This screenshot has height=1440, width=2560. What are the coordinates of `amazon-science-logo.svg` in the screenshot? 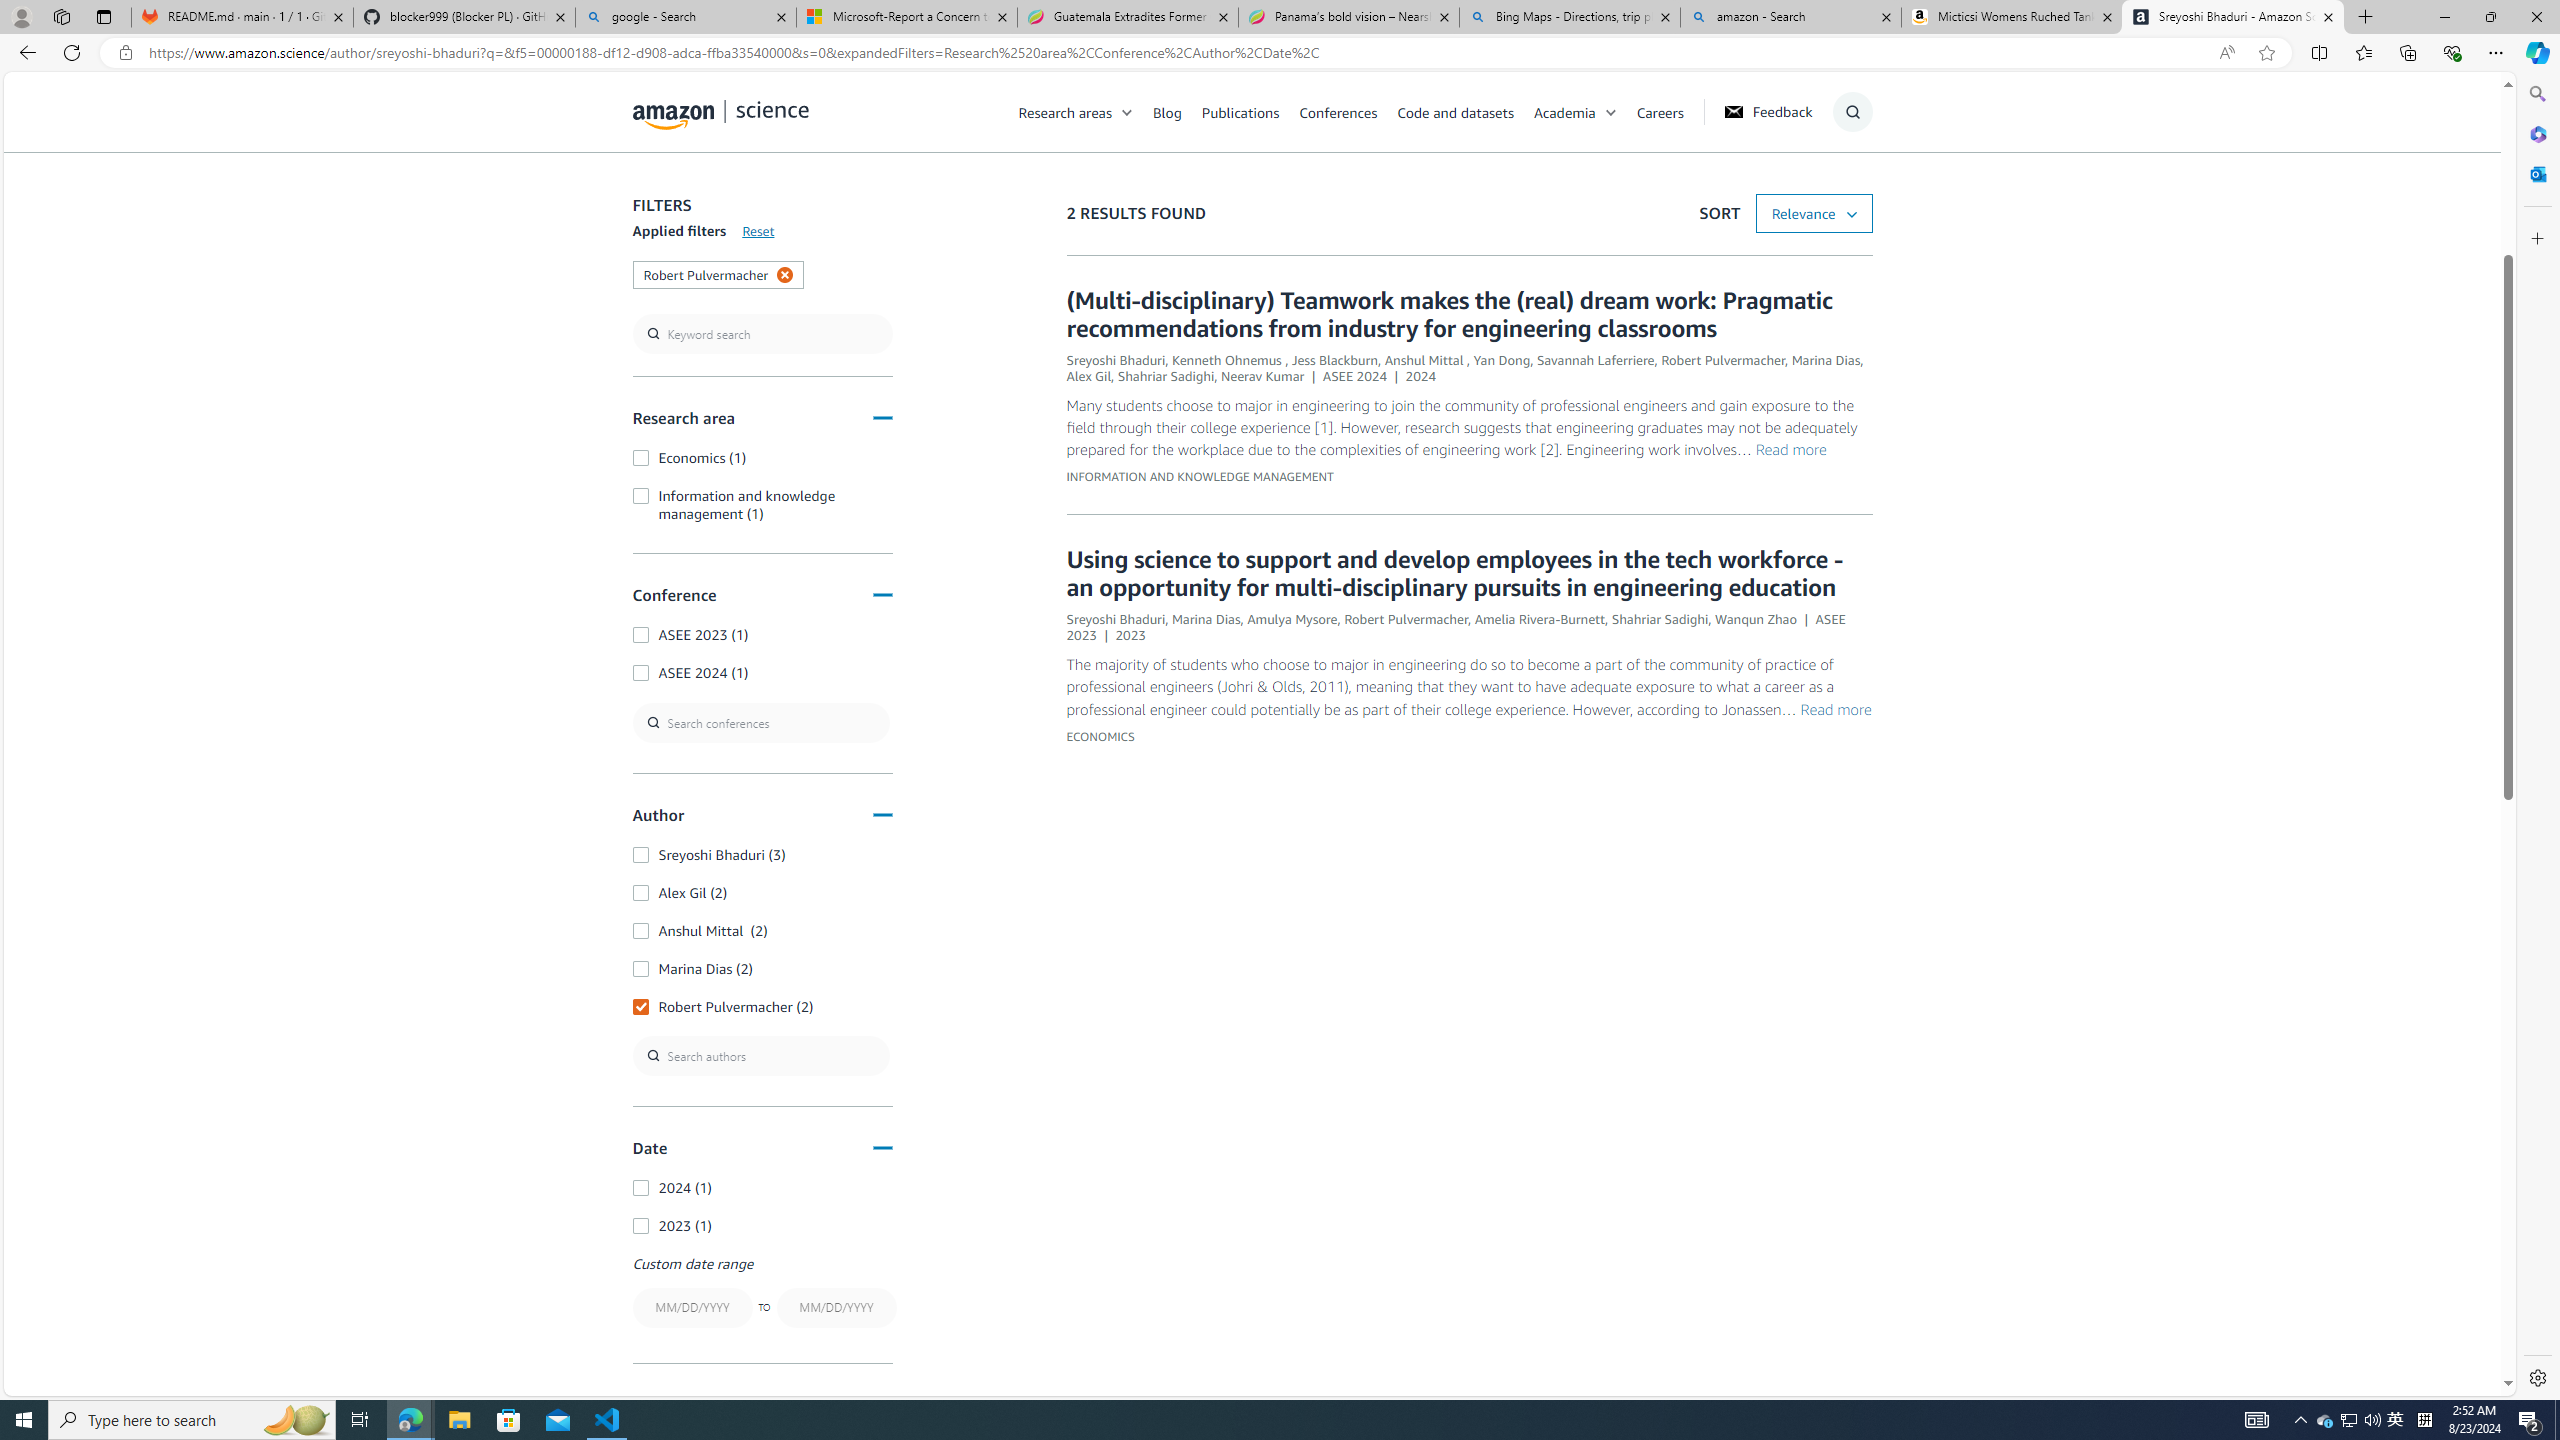 It's located at (720, 115).